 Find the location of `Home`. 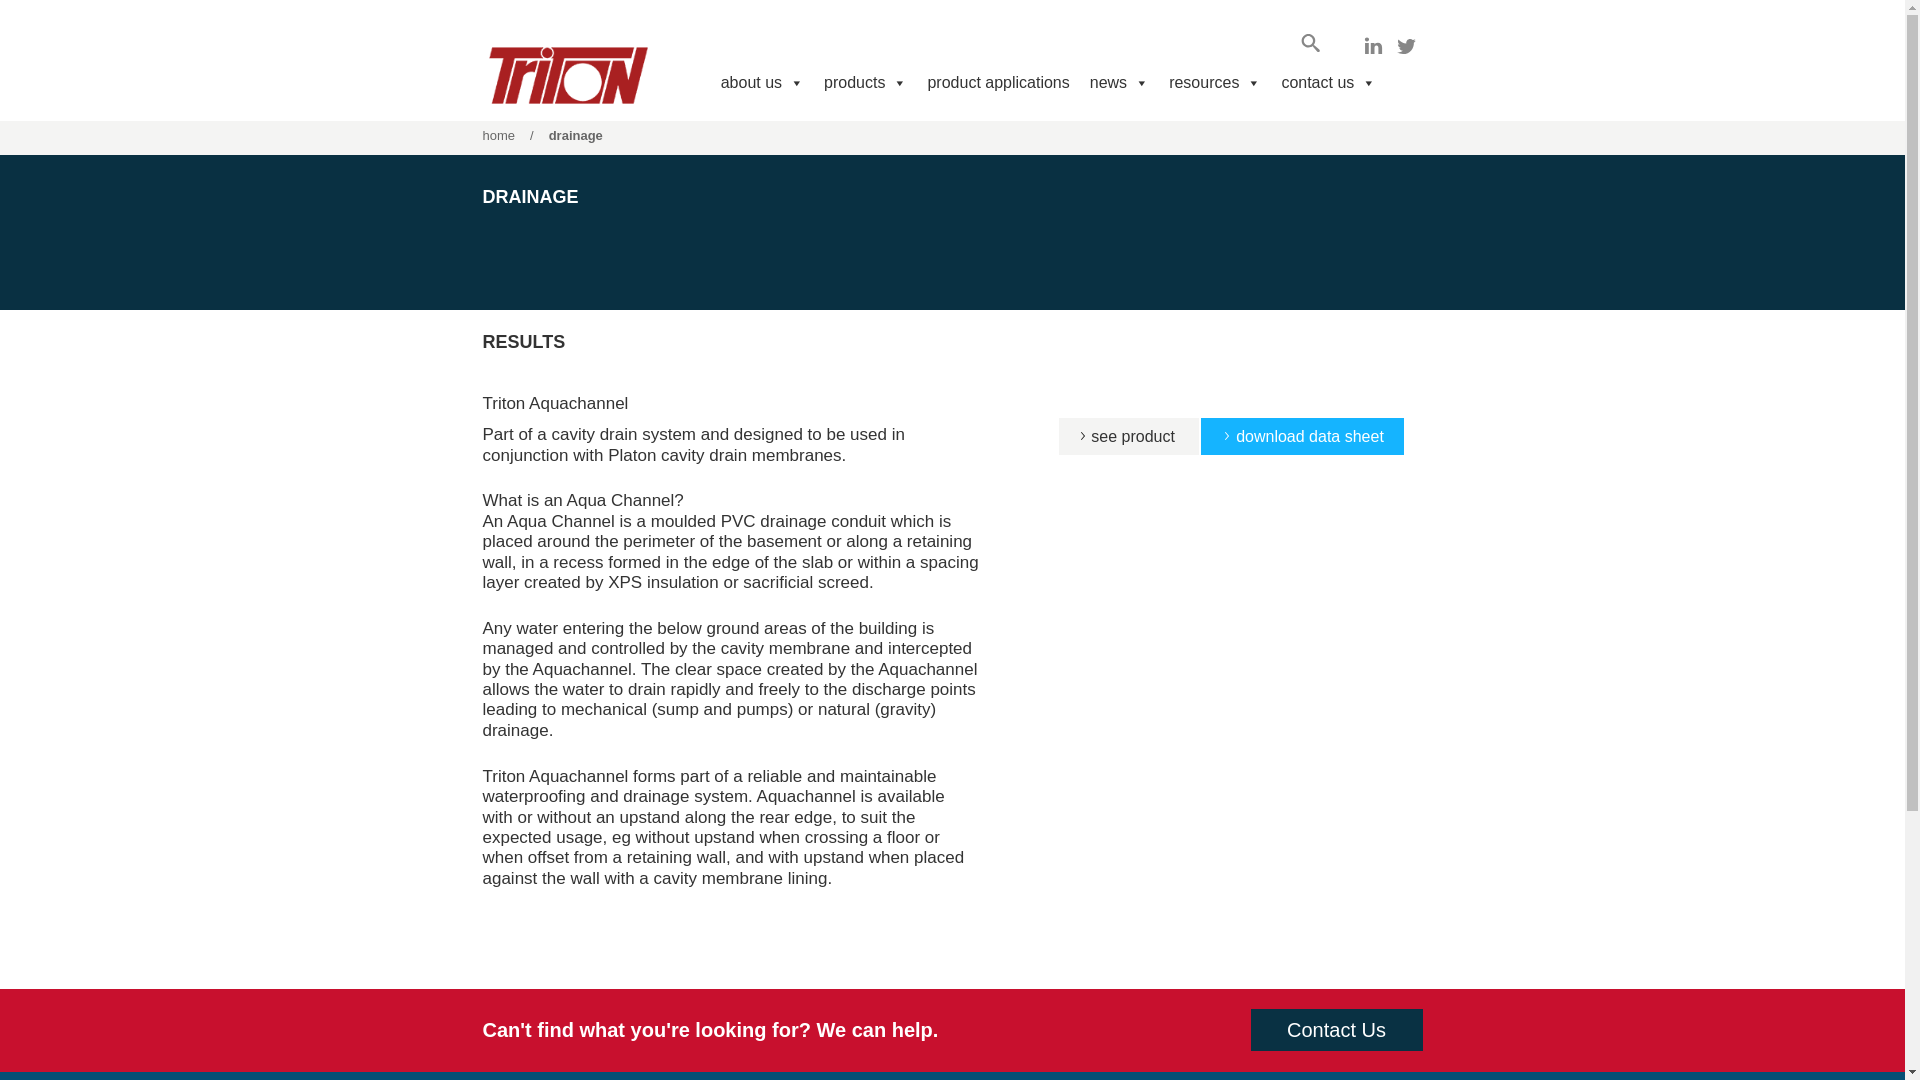

Home is located at coordinates (498, 135).